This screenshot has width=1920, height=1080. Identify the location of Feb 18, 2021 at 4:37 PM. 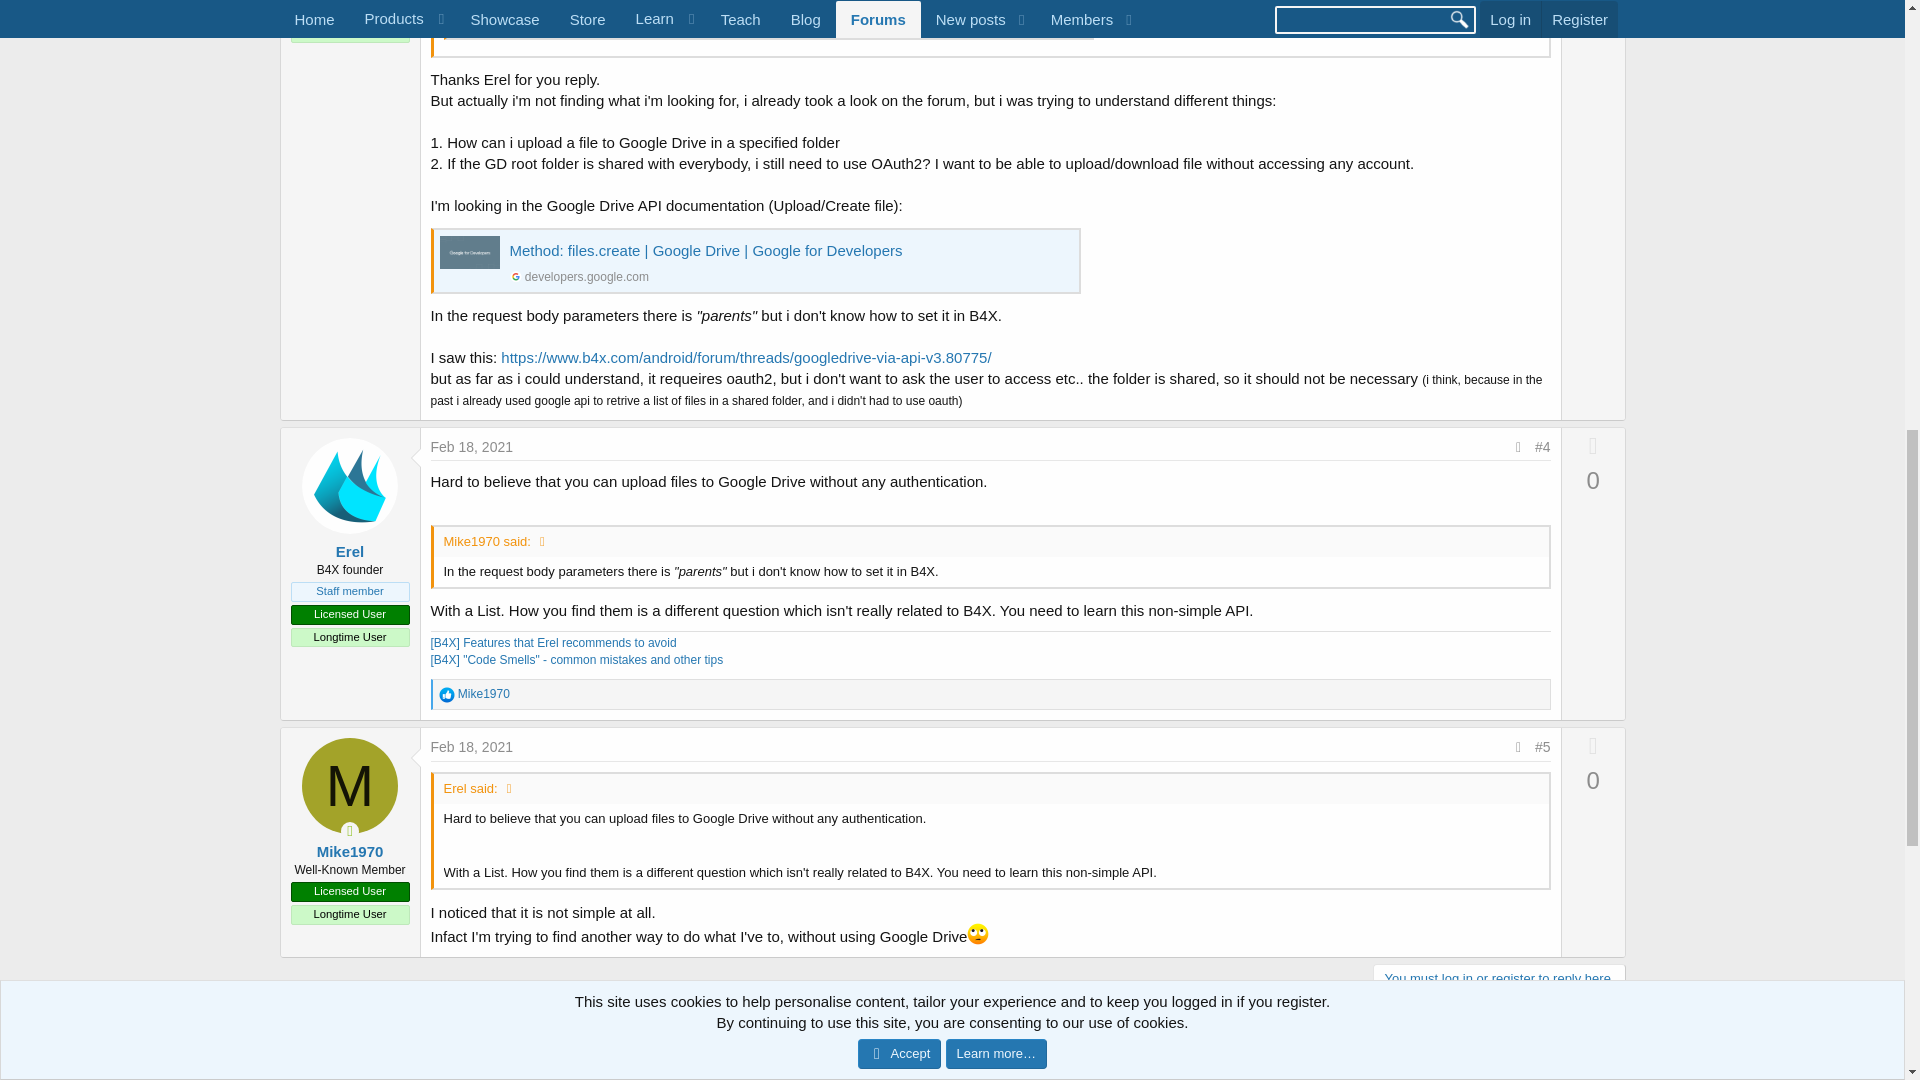
(471, 746).